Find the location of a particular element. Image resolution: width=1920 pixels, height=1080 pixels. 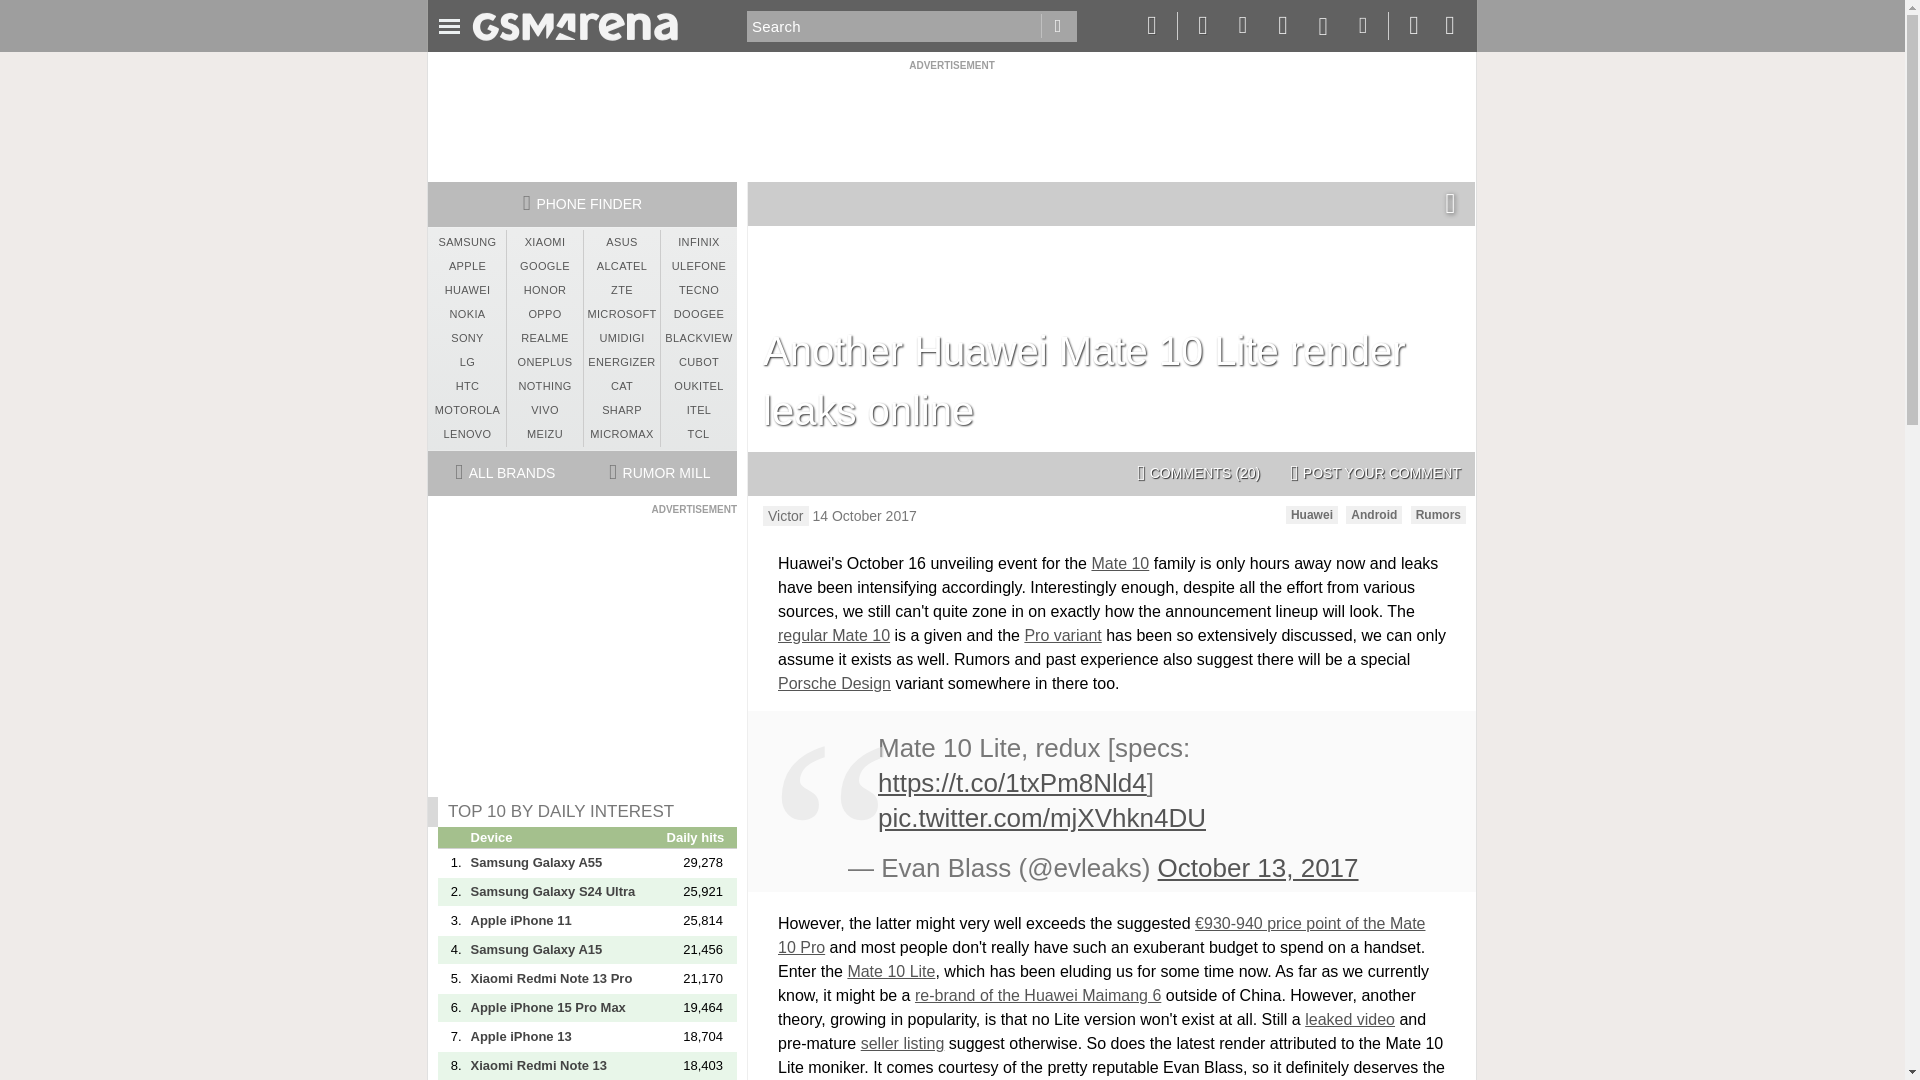

Android is located at coordinates (1373, 514).